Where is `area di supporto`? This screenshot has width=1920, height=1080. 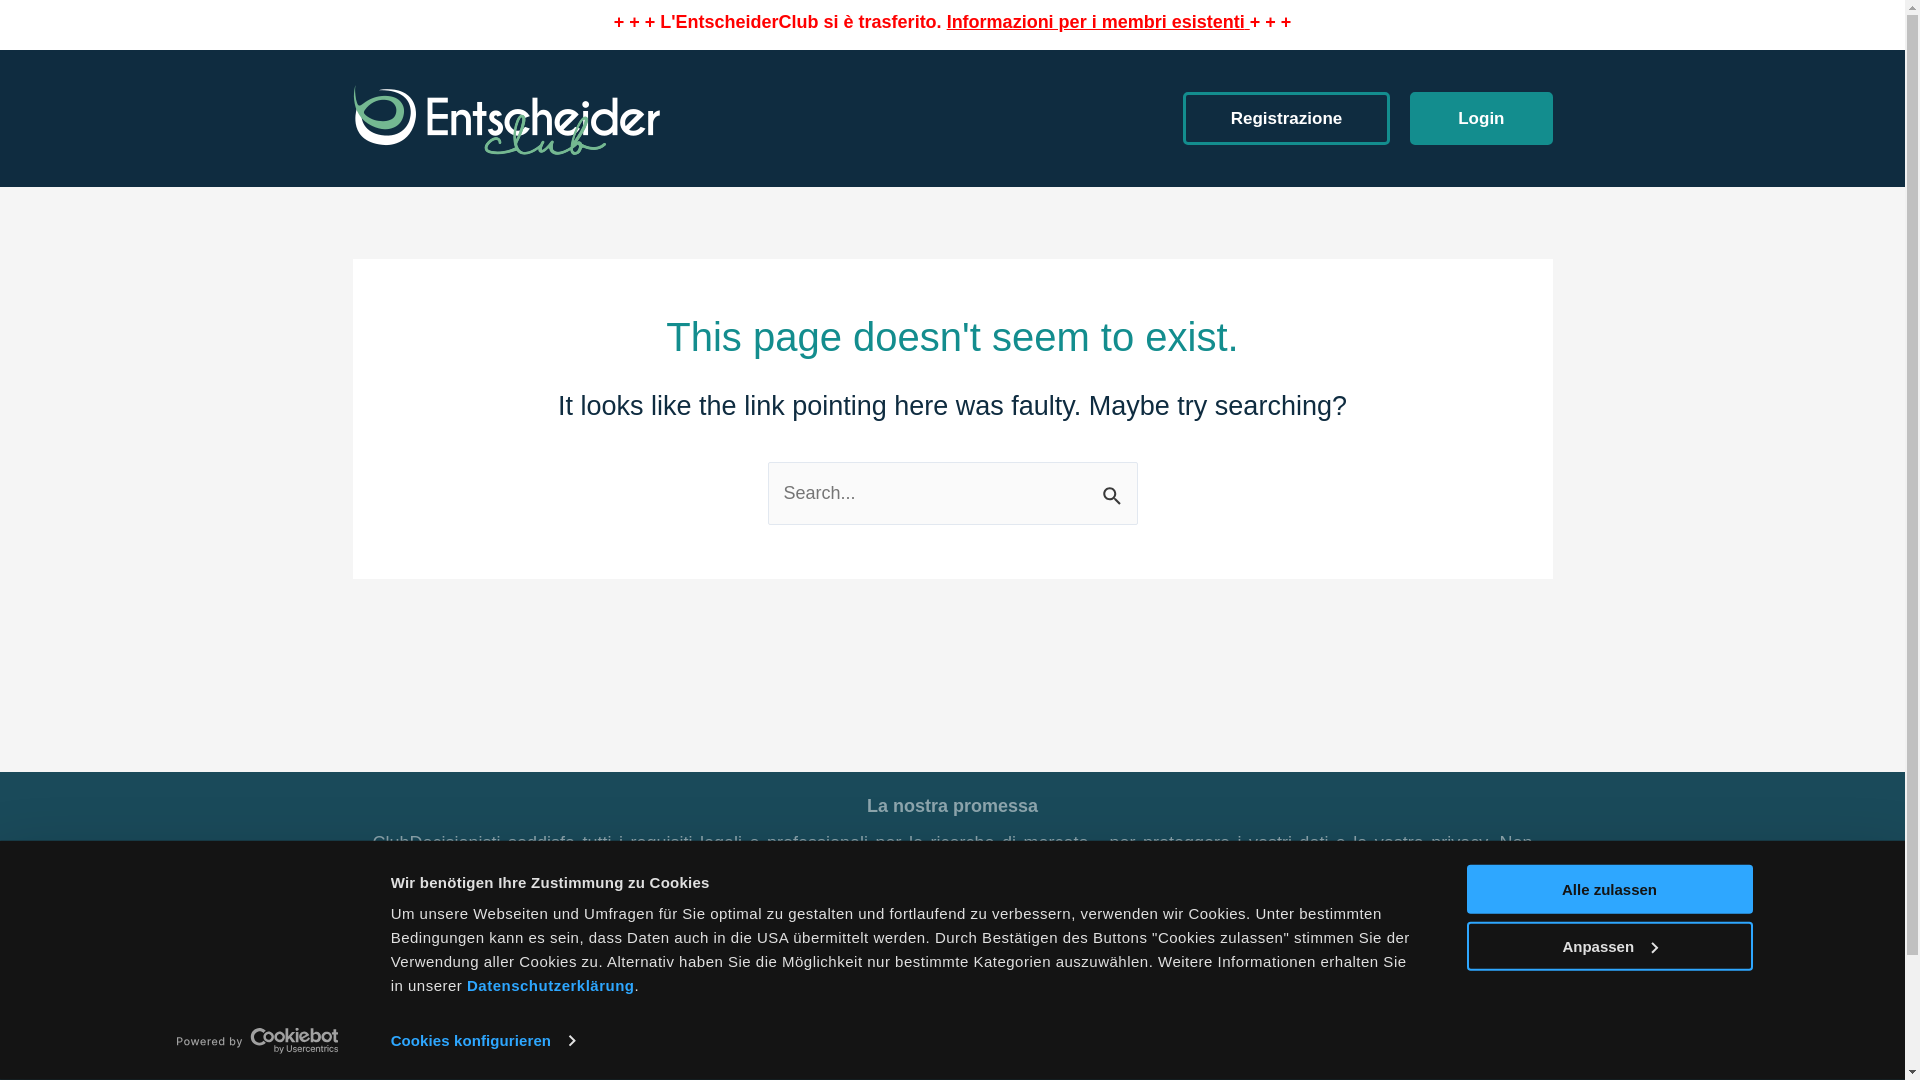 area di supporto is located at coordinates (785, 987).